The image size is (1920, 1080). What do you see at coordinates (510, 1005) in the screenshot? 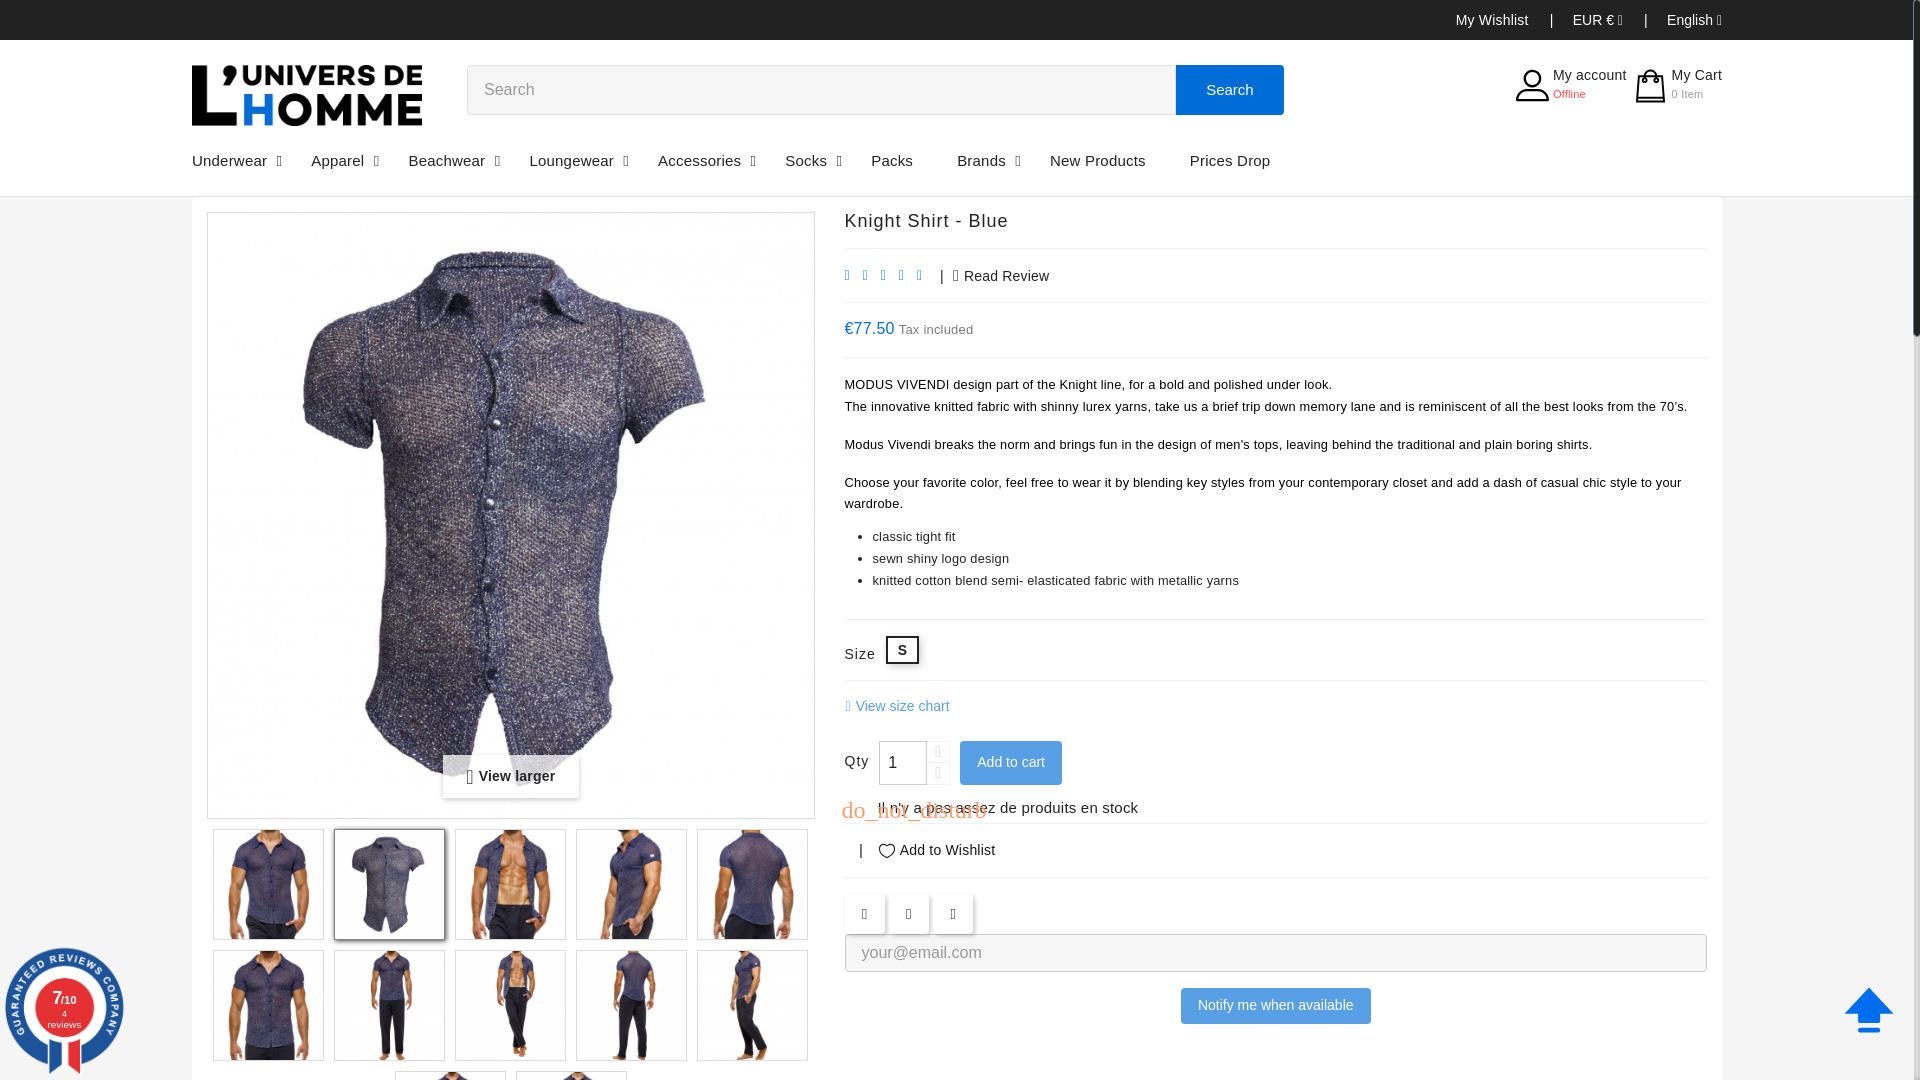
I see ` Knight Shirt - blue - MODUS VIVENDI 05241-BLUE ` at bounding box center [510, 1005].